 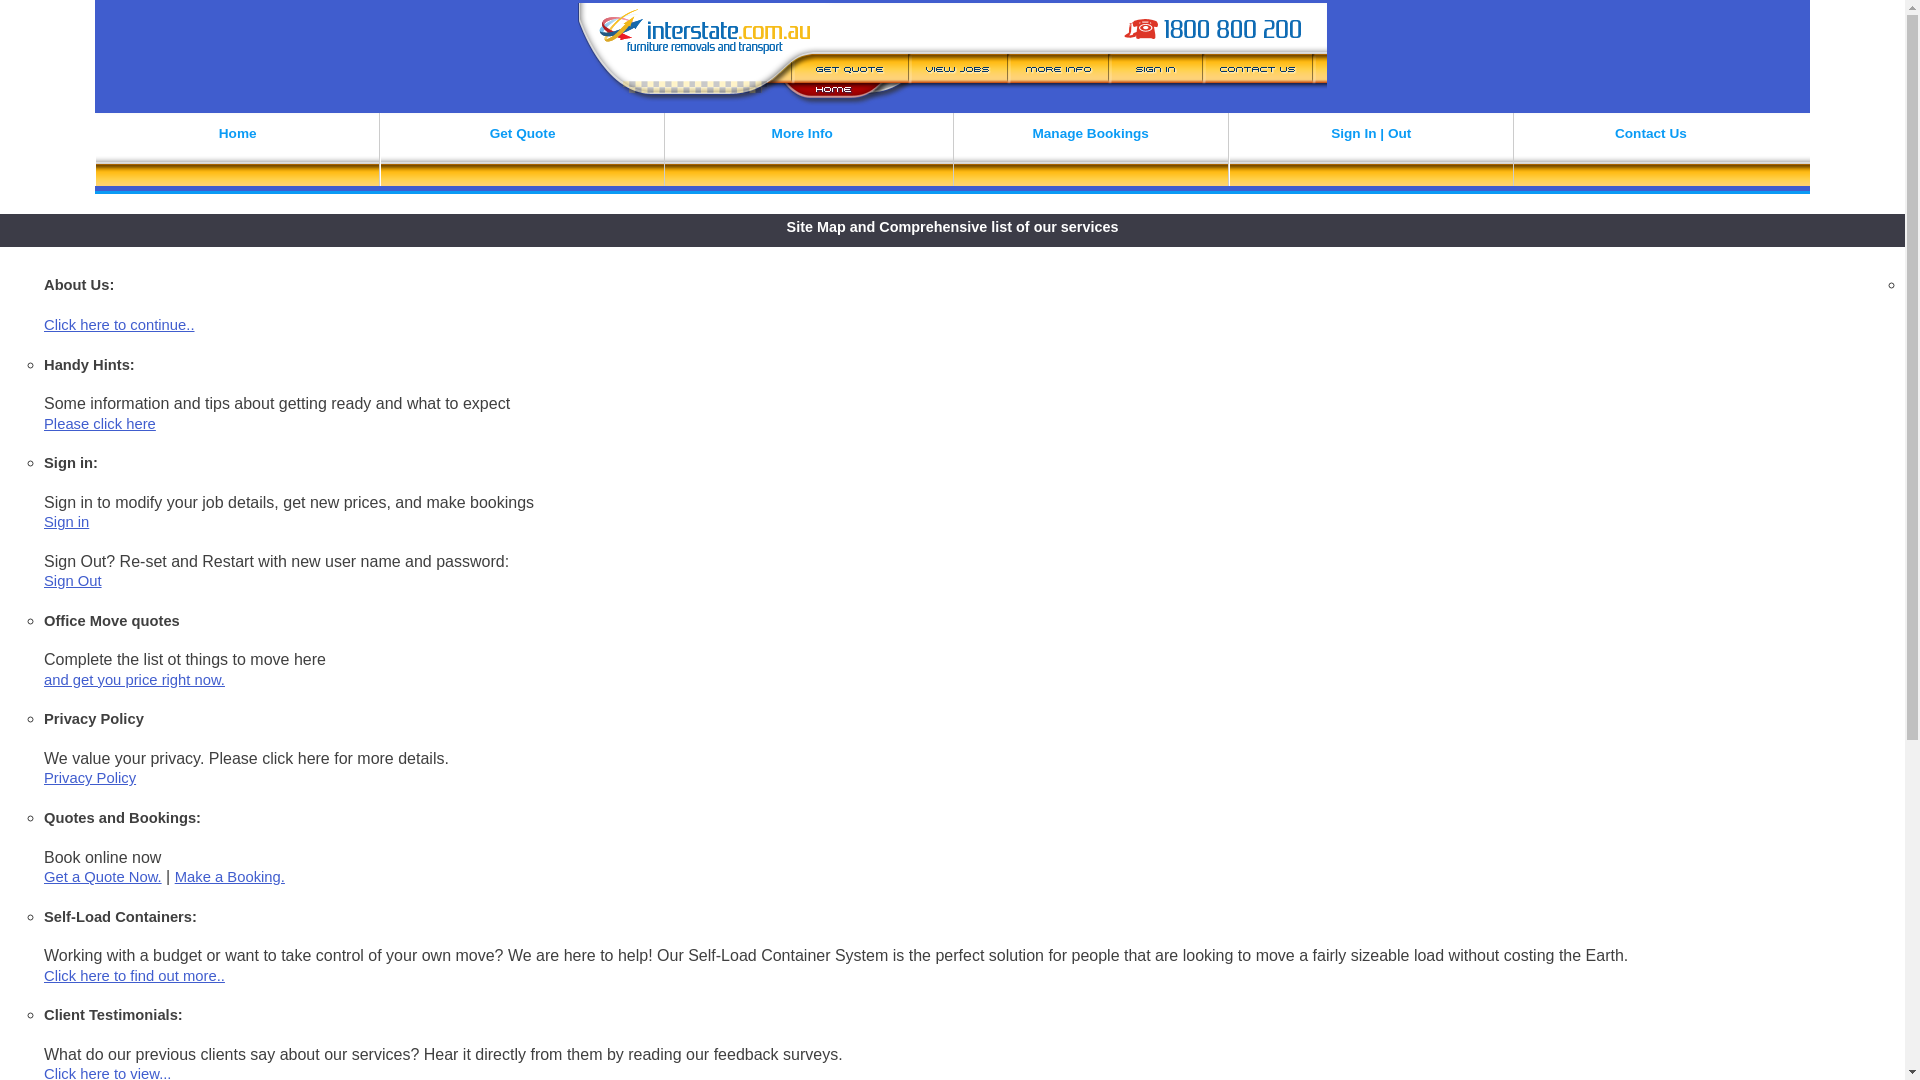 What do you see at coordinates (522, 154) in the screenshot?
I see `Get Quote` at bounding box center [522, 154].